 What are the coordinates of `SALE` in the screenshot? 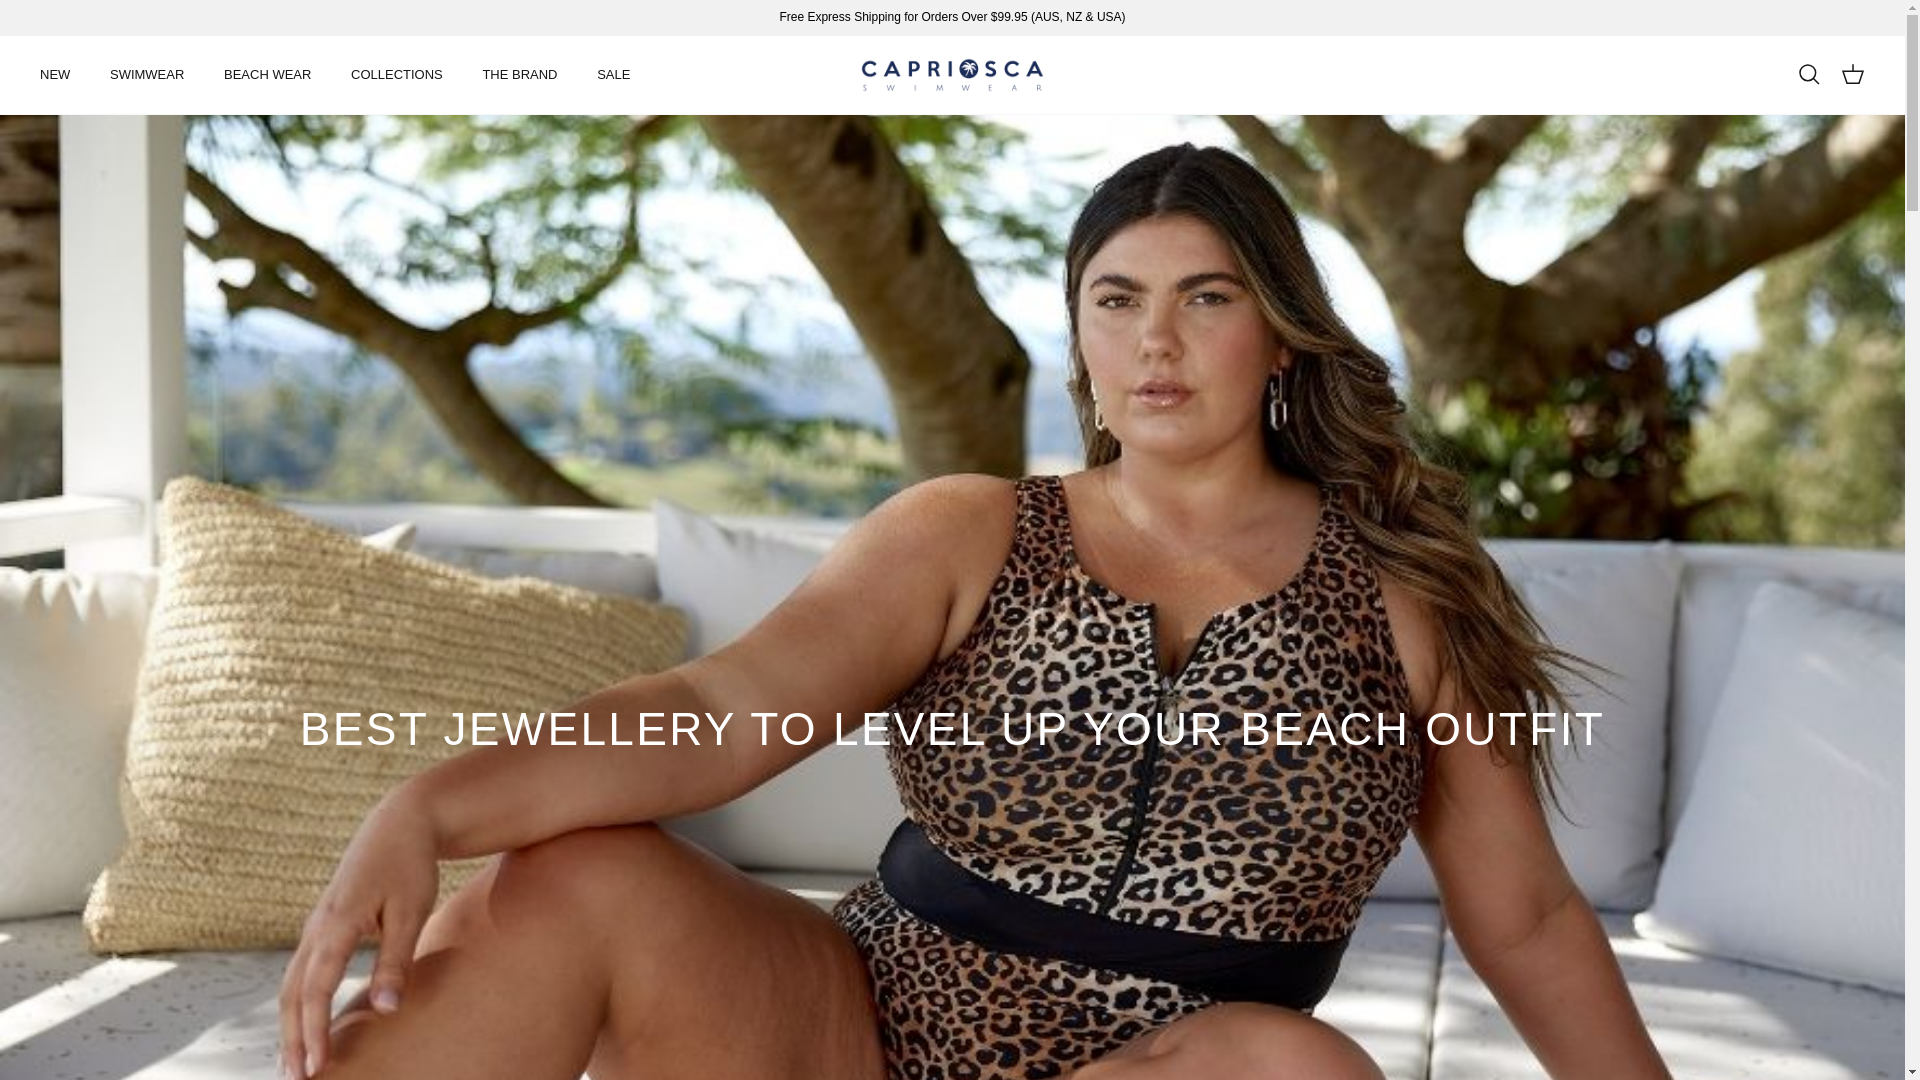 It's located at (614, 74).